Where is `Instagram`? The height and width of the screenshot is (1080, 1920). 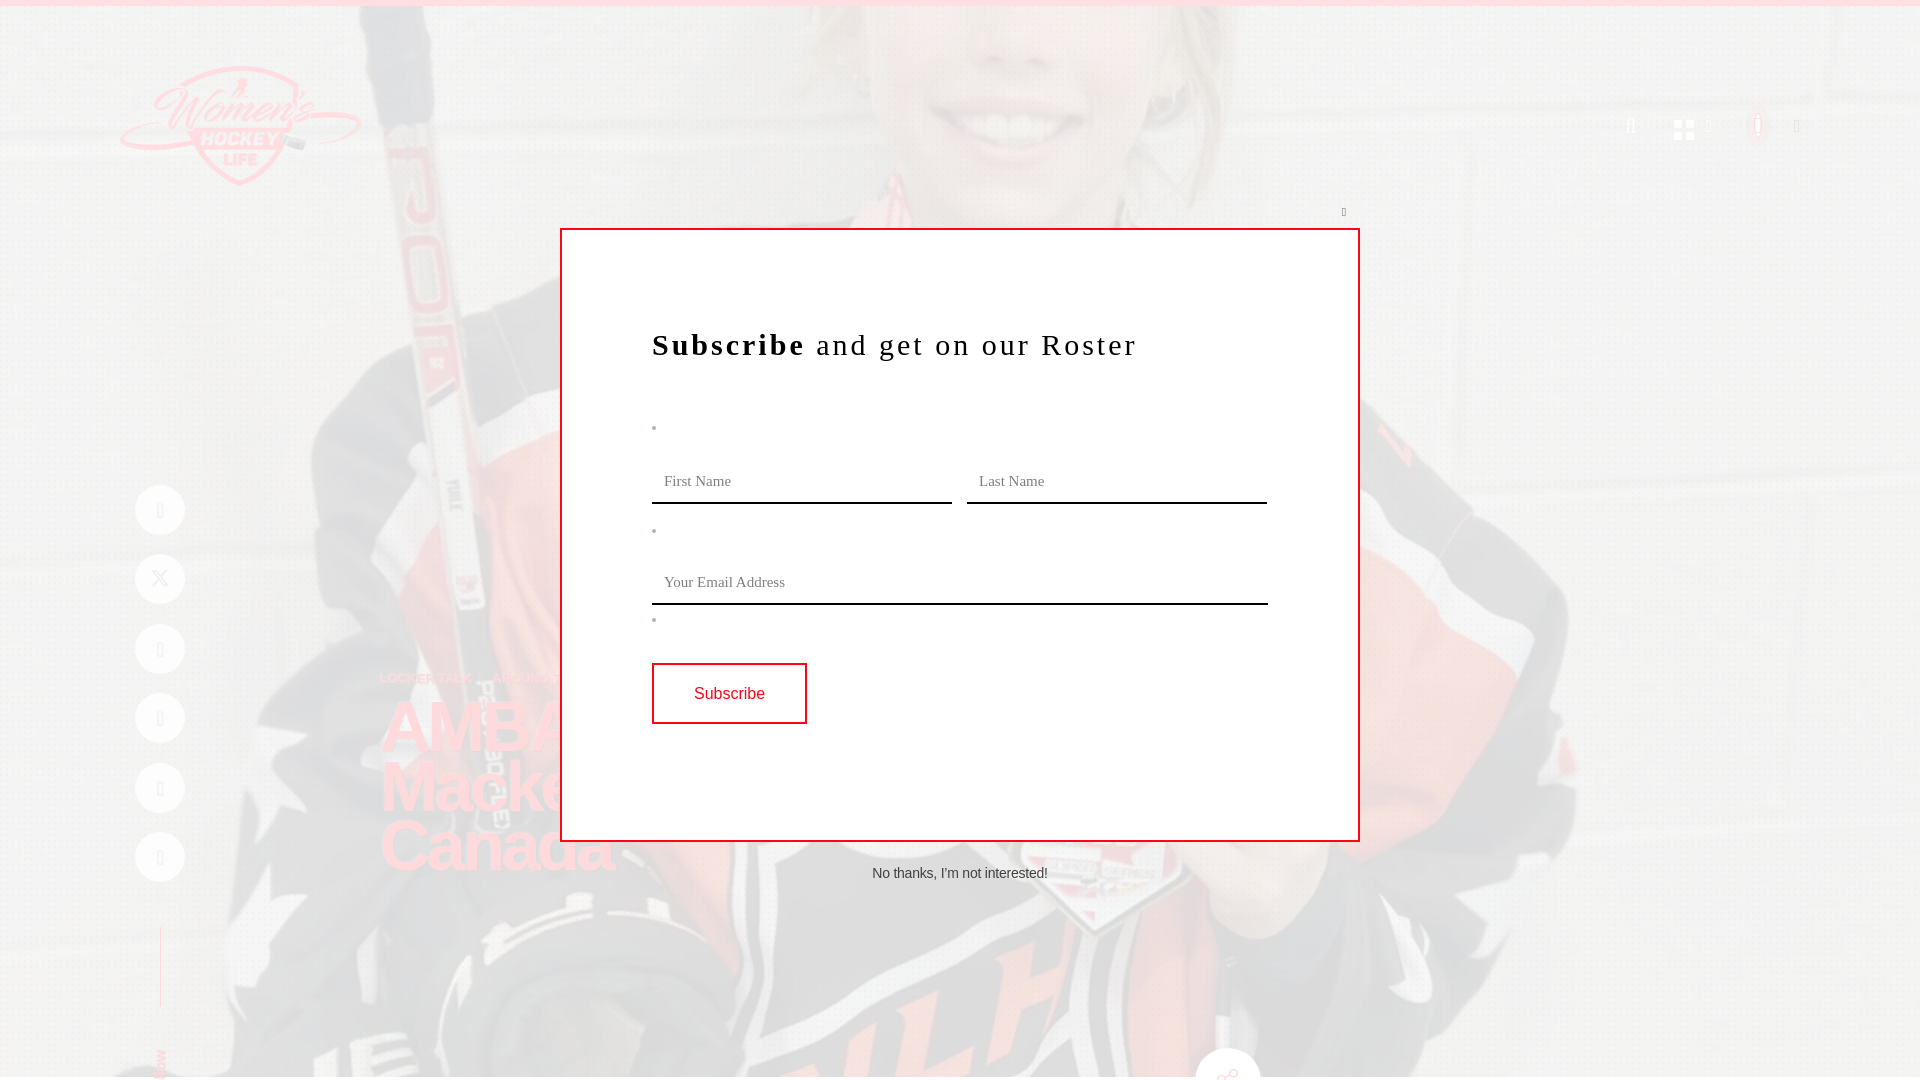 Instagram is located at coordinates (159, 648).